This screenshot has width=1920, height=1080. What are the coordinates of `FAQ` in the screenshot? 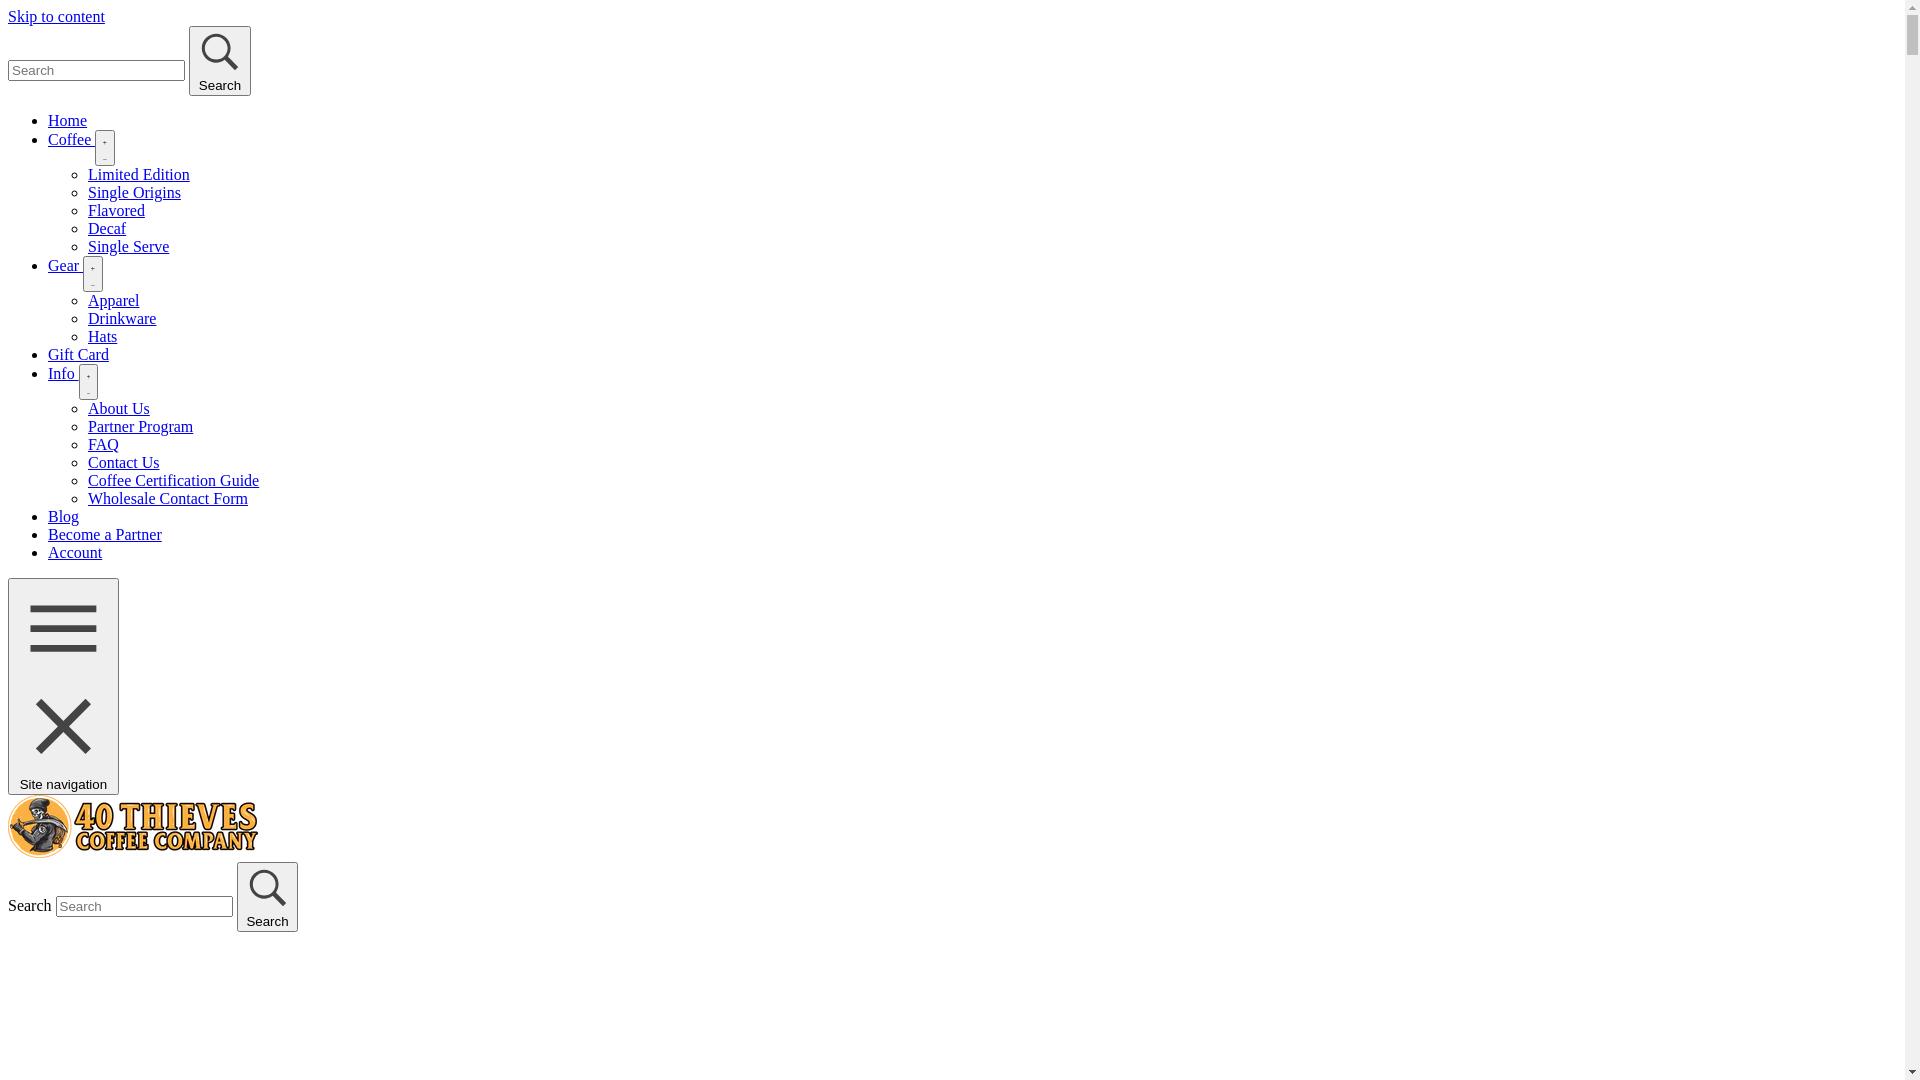 It's located at (104, 444).